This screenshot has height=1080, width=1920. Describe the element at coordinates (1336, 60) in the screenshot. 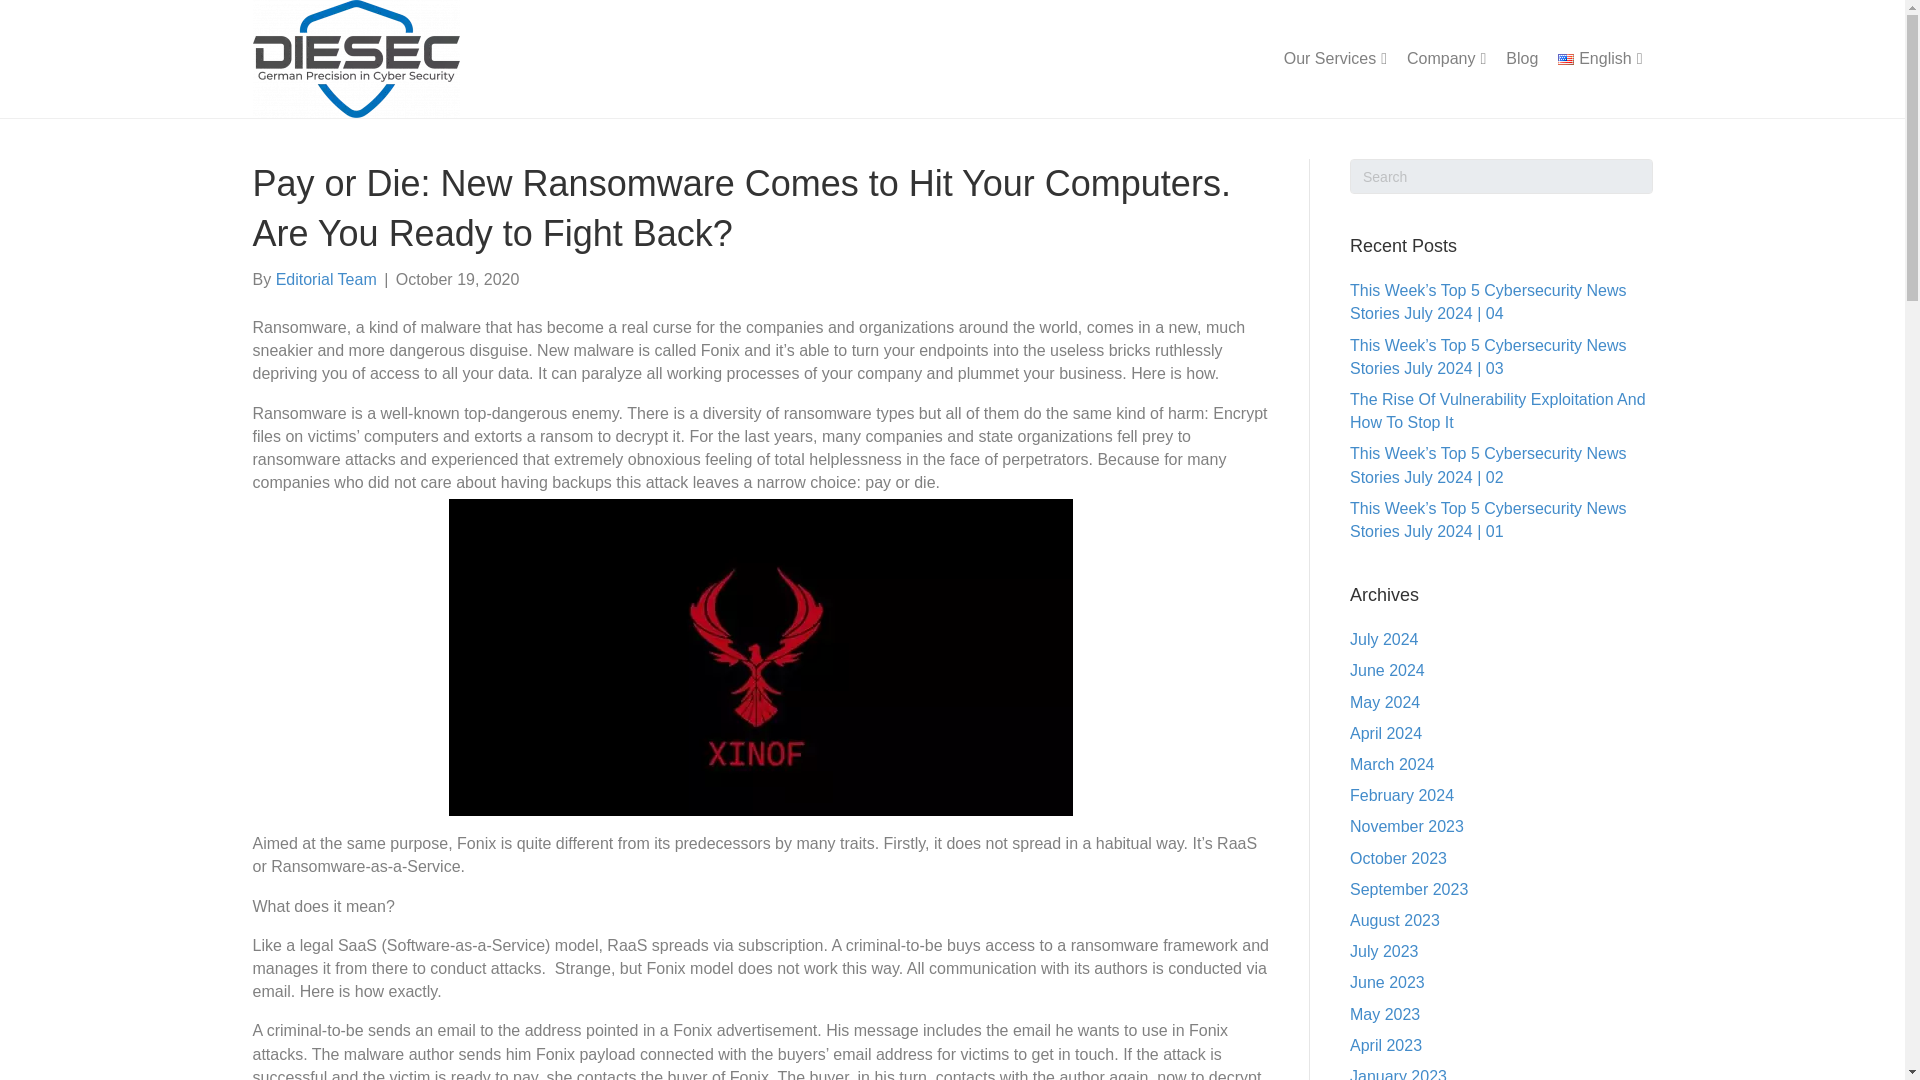

I see `Our Services` at that location.